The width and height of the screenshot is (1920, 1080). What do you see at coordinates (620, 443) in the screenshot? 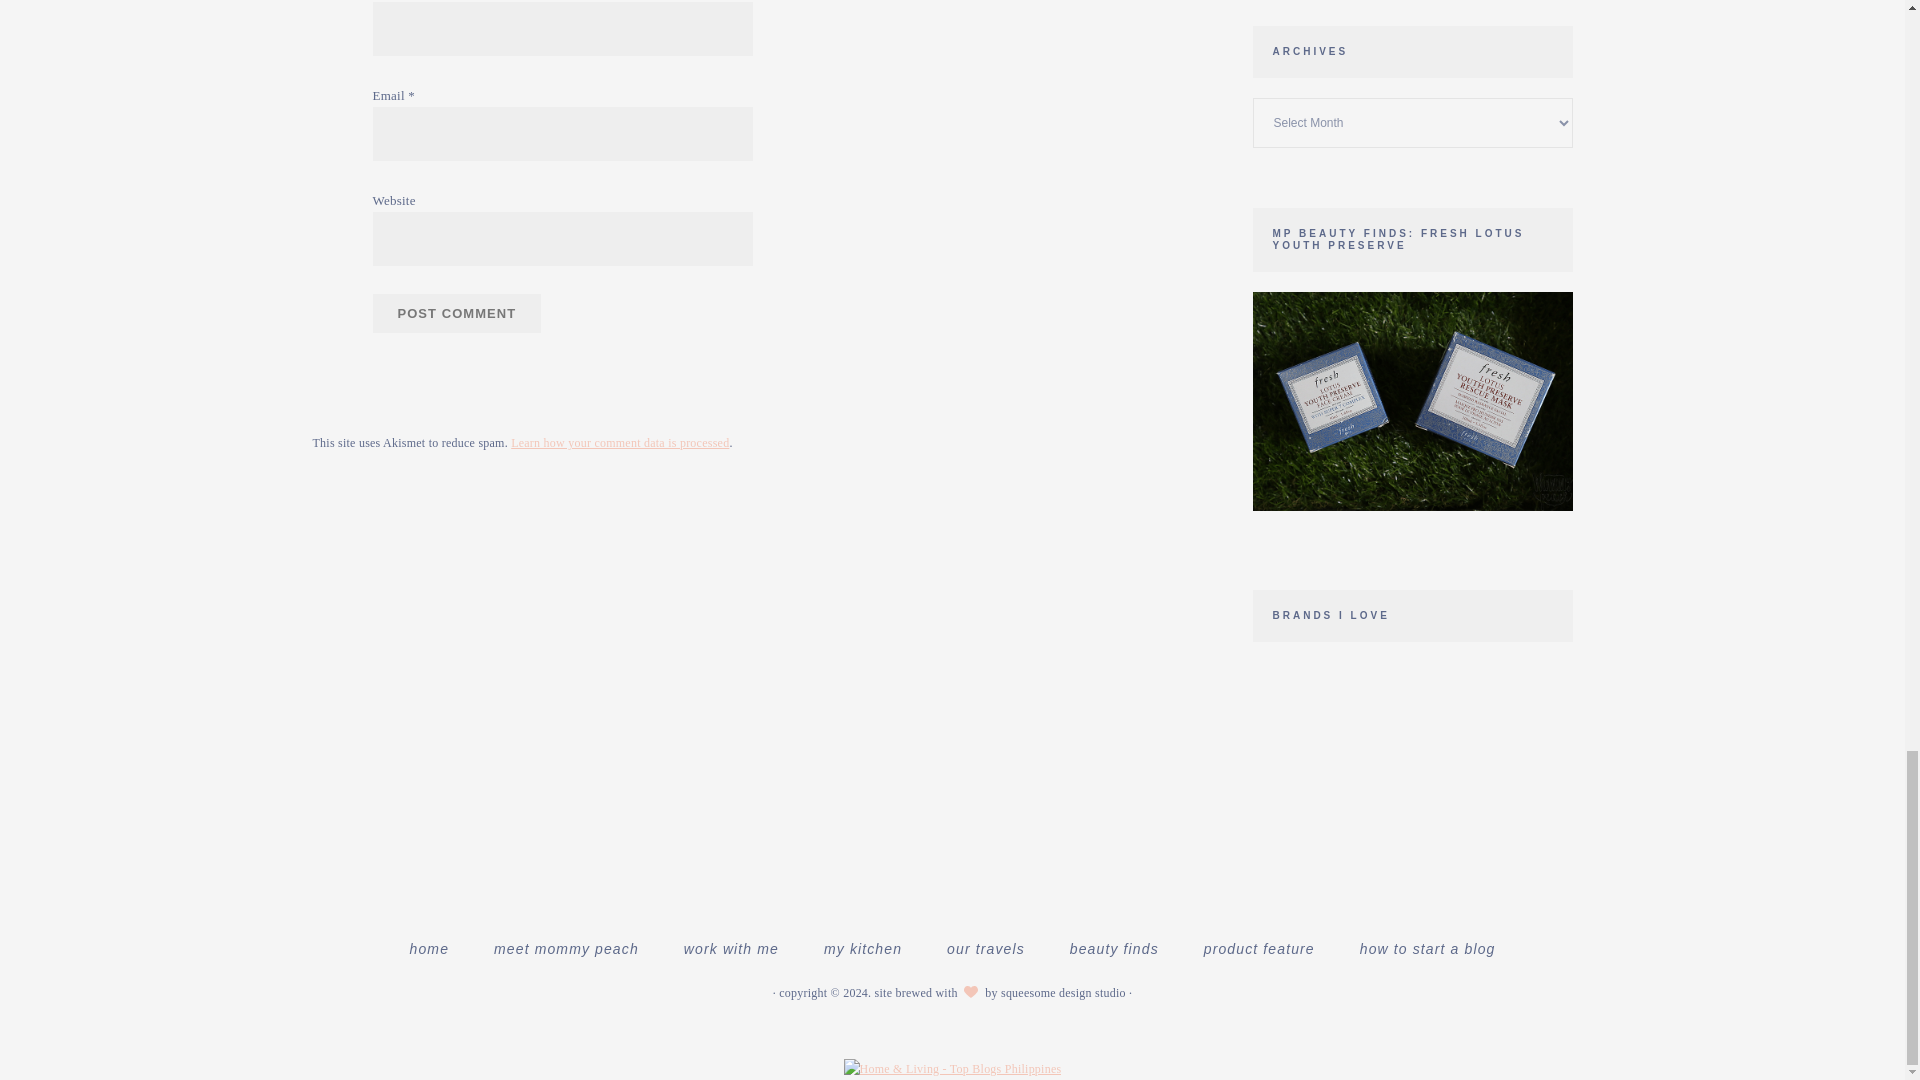
I see `Learn how your comment data is processed` at bounding box center [620, 443].